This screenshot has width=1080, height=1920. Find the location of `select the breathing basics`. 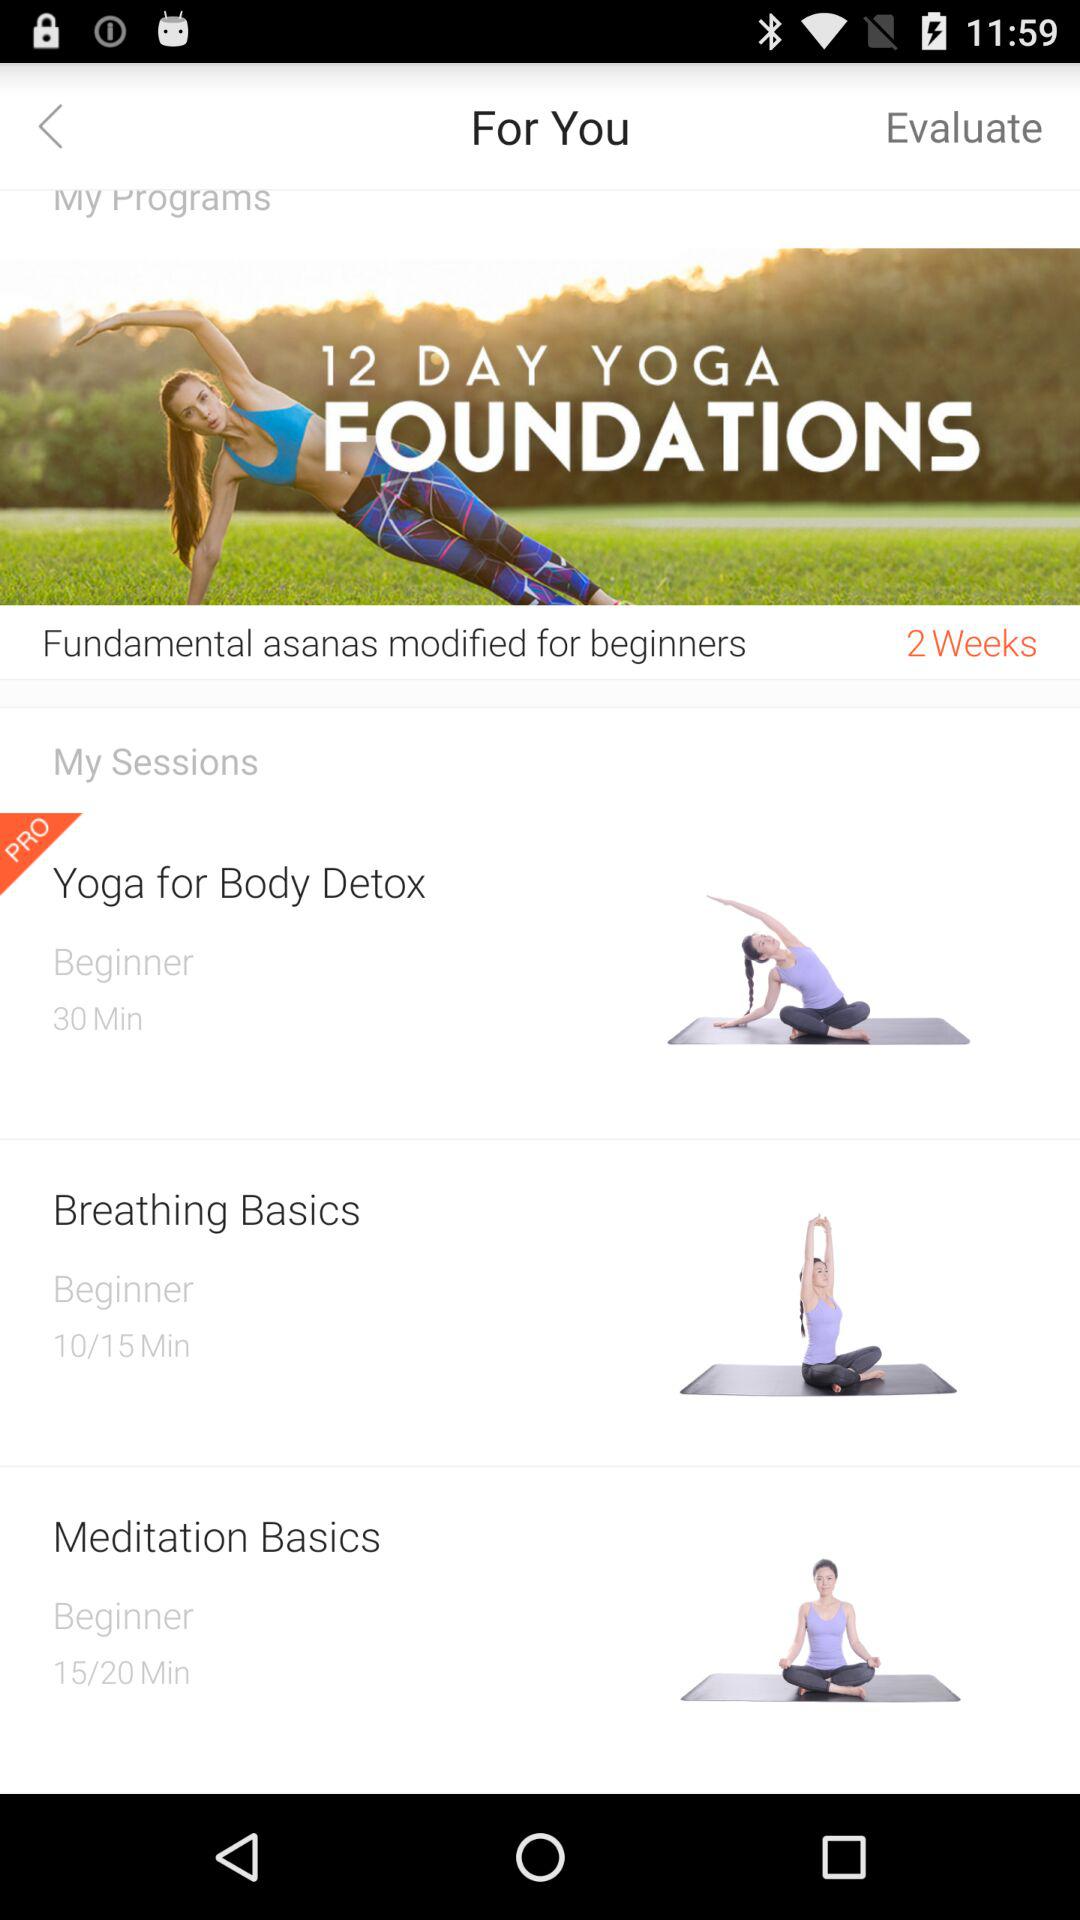

select the breathing basics is located at coordinates (352, 1208).